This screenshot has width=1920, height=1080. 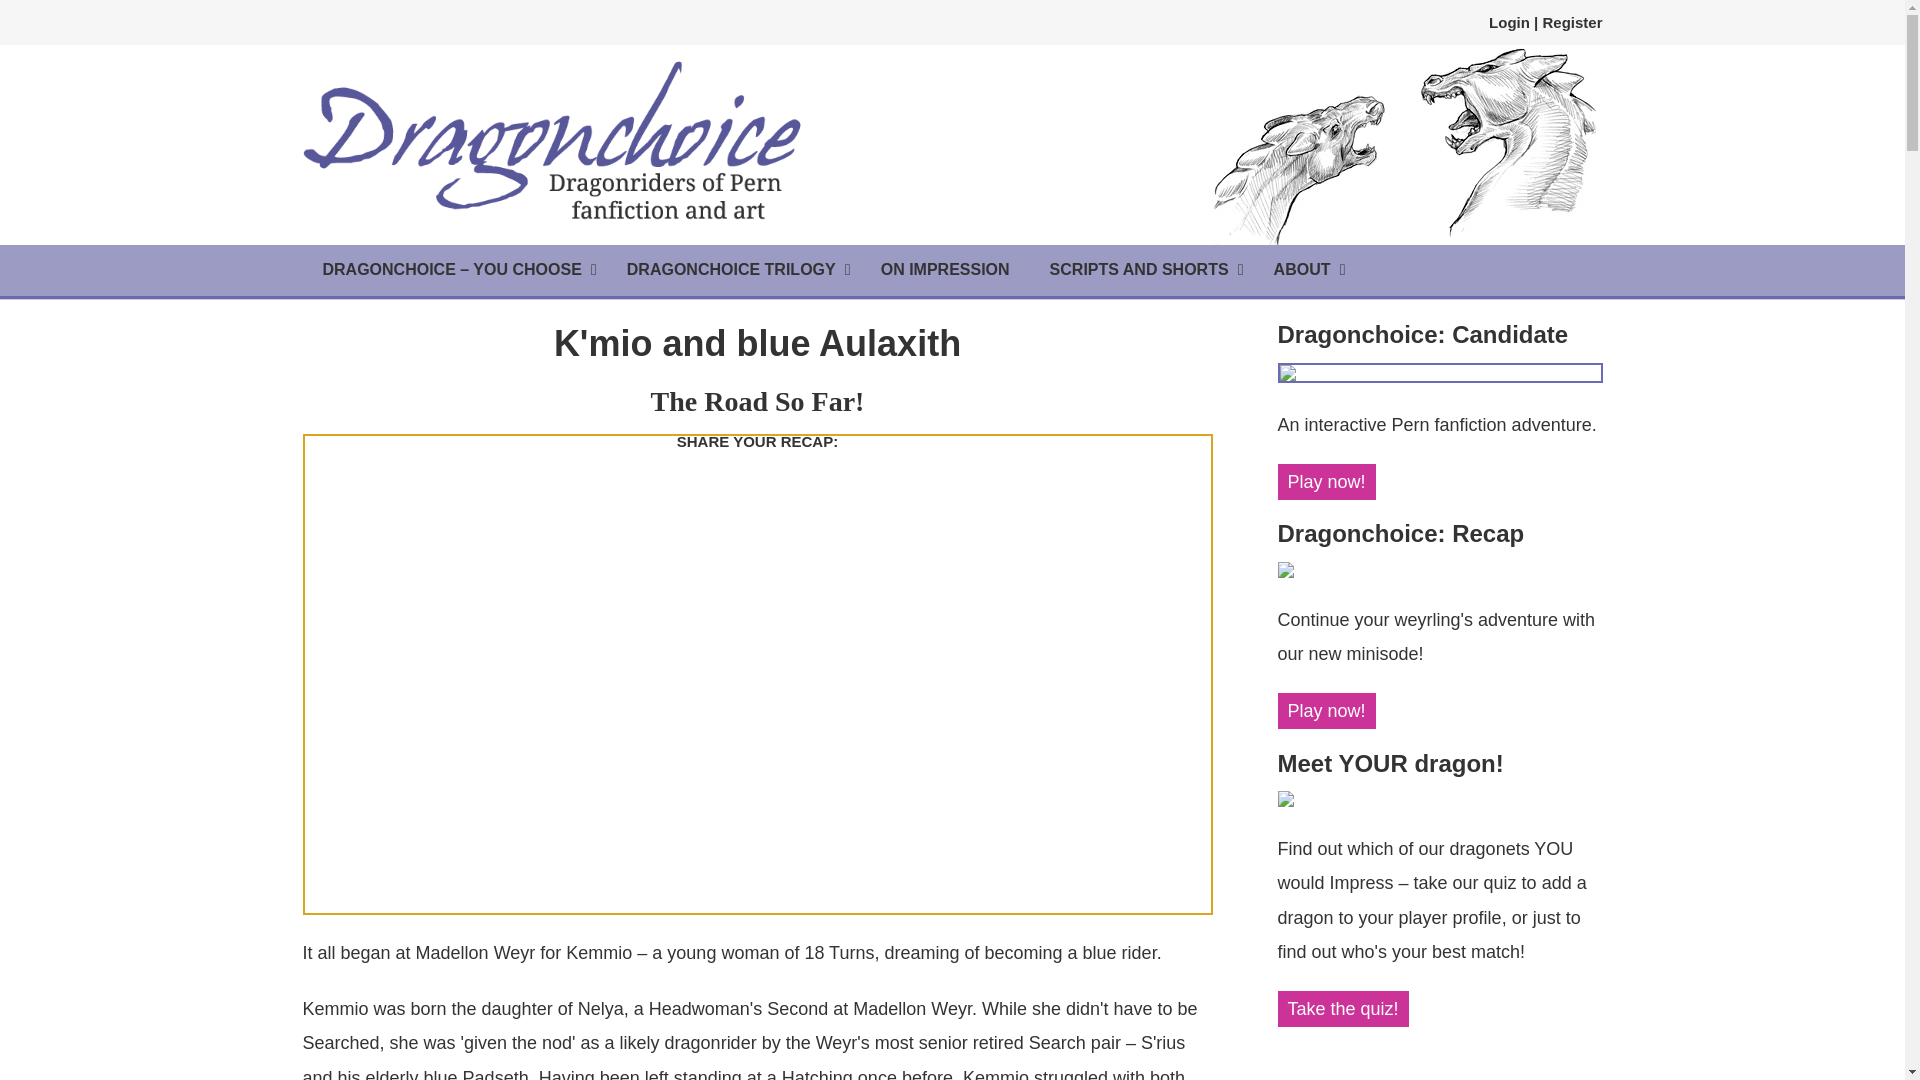 I want to click on Pernese dragons, so click(x=1401, y=145).